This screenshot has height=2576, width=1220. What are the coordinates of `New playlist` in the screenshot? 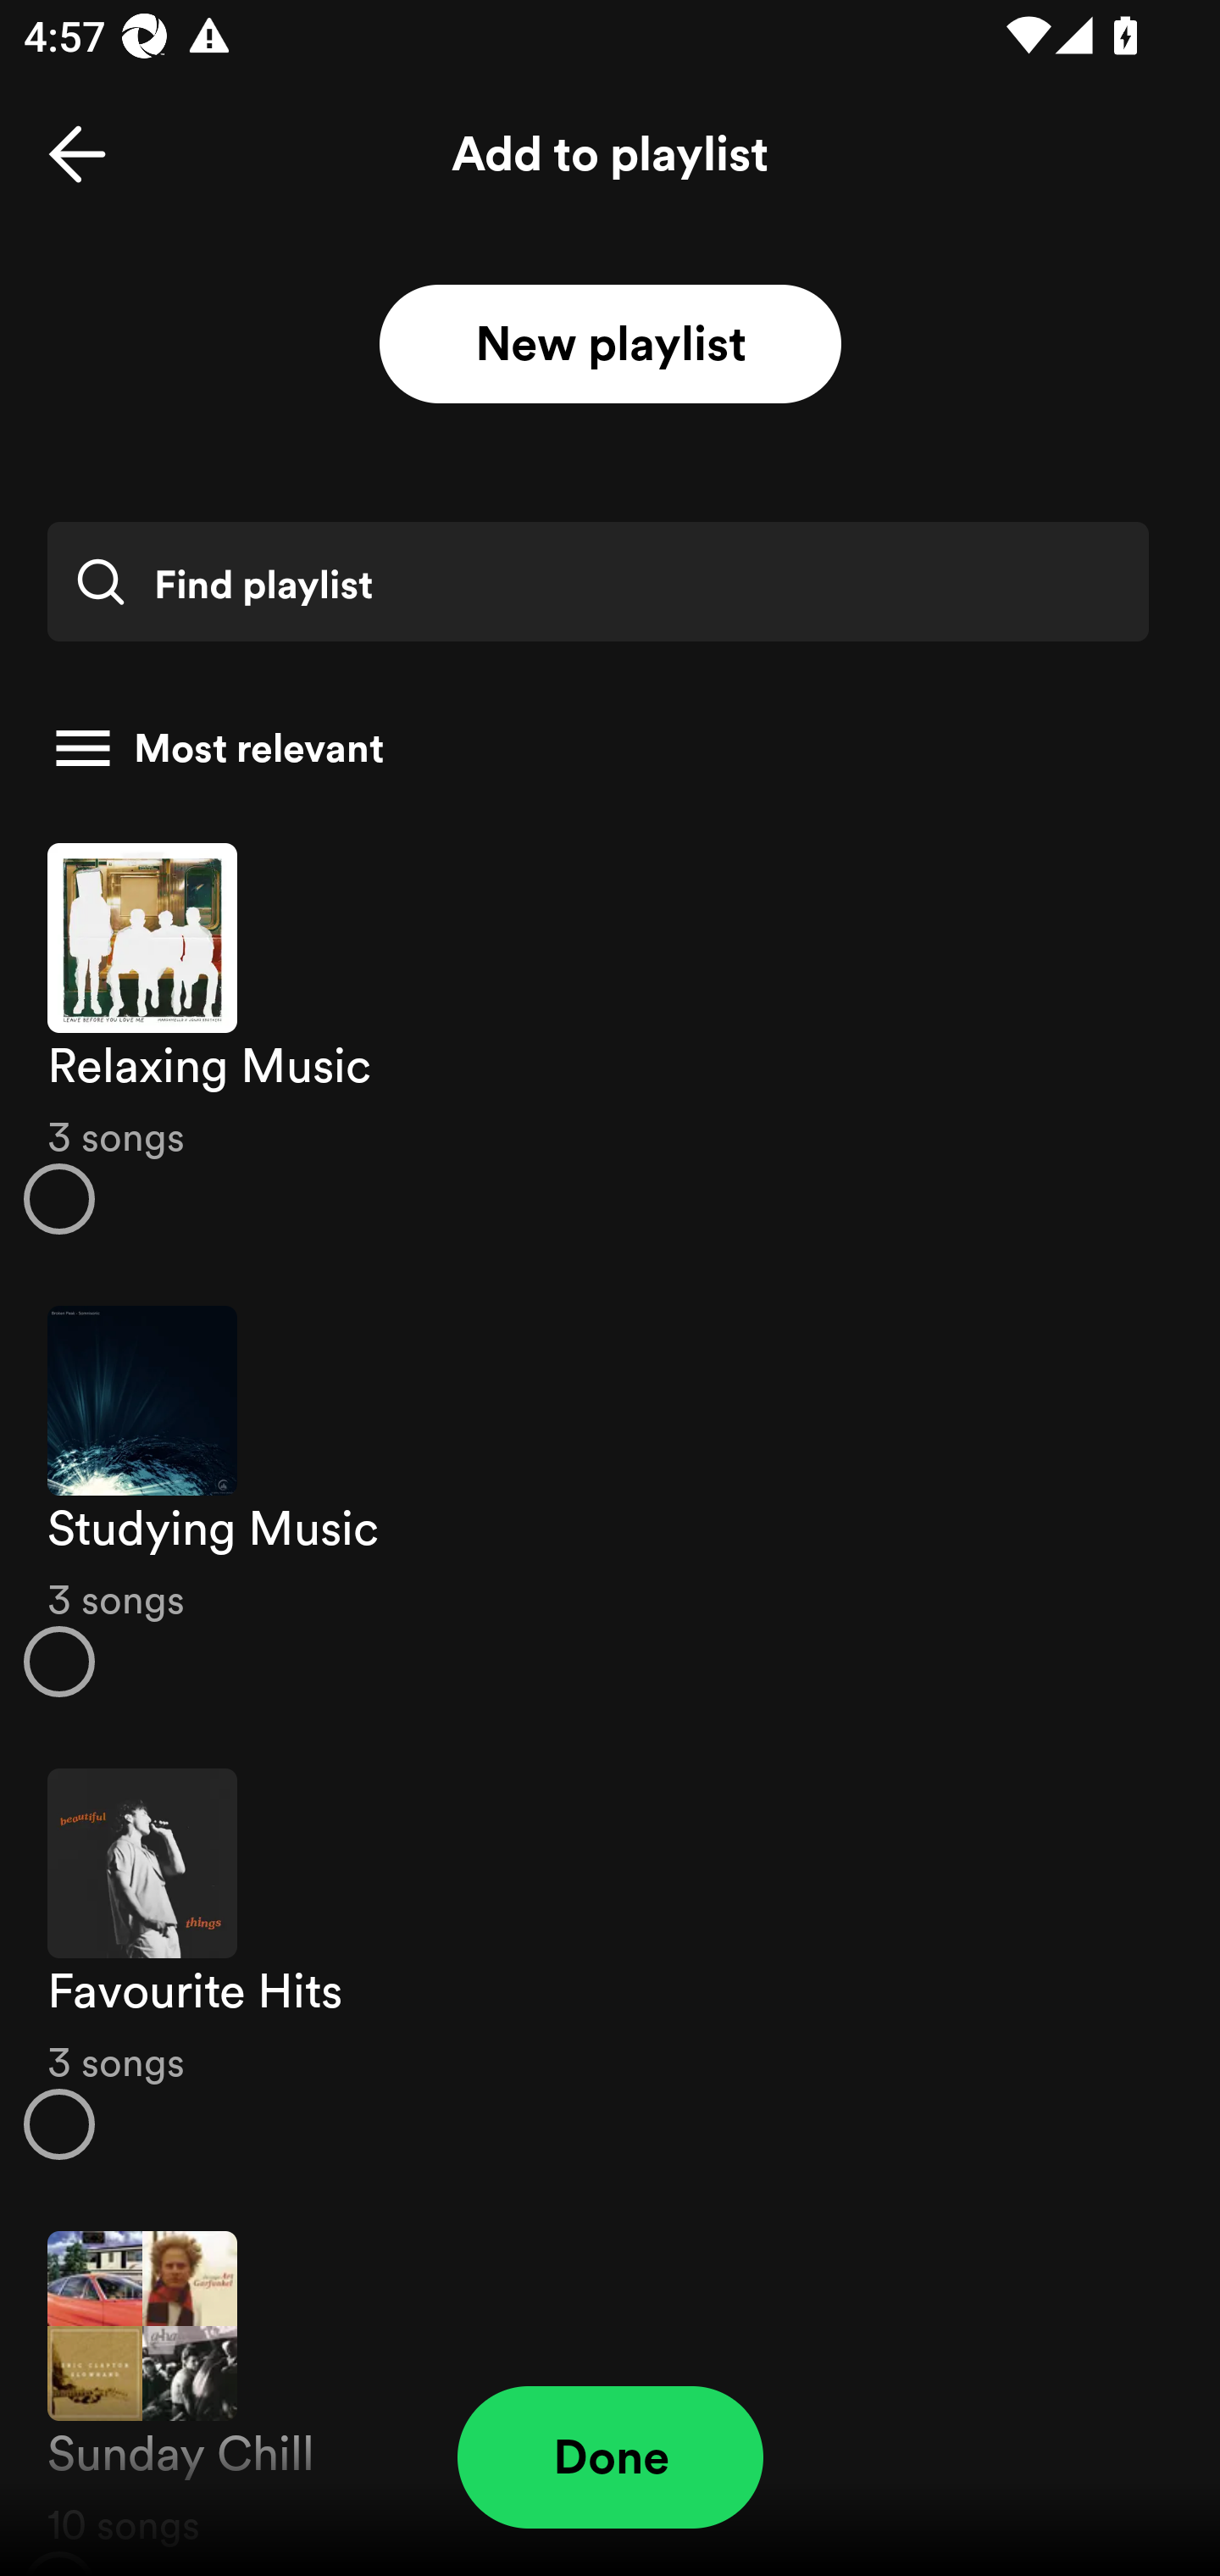 It's located at (610, 345).